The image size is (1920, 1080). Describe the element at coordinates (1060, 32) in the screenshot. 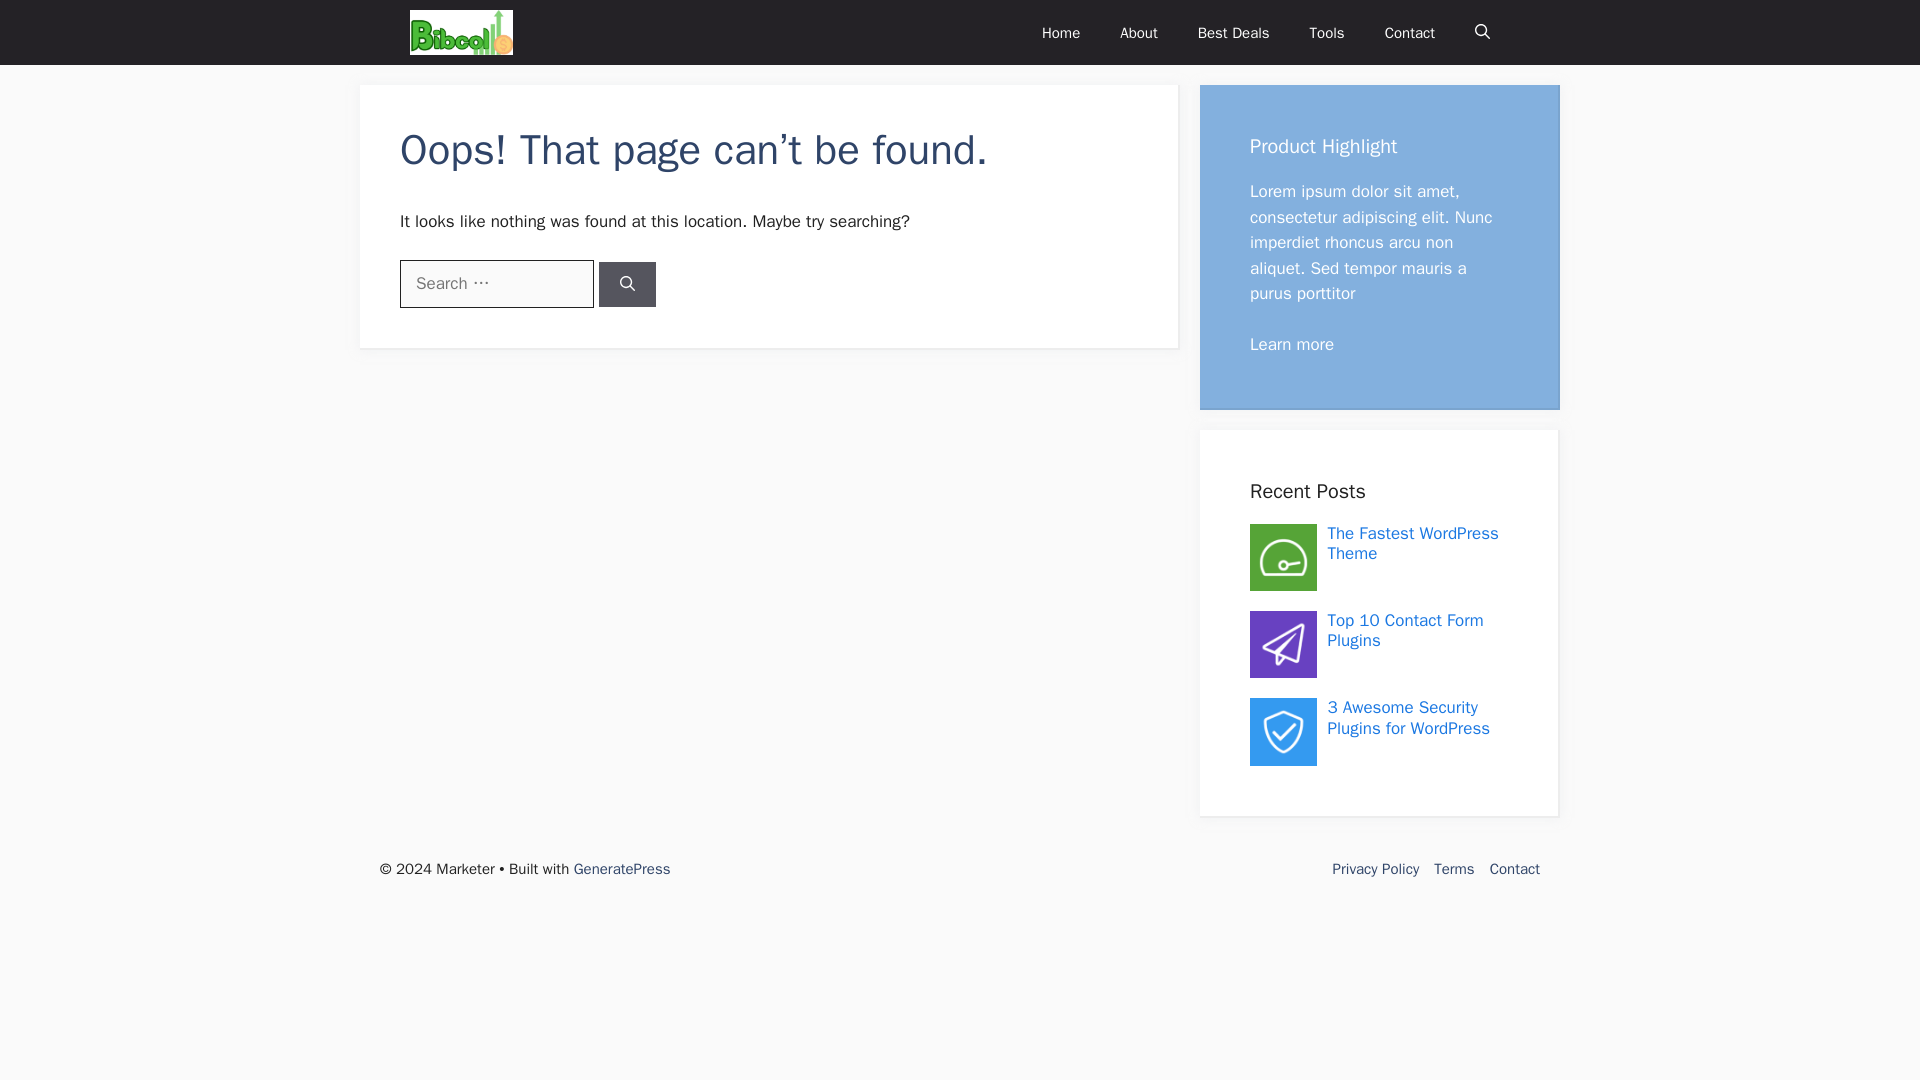

I see `Home` at that location.